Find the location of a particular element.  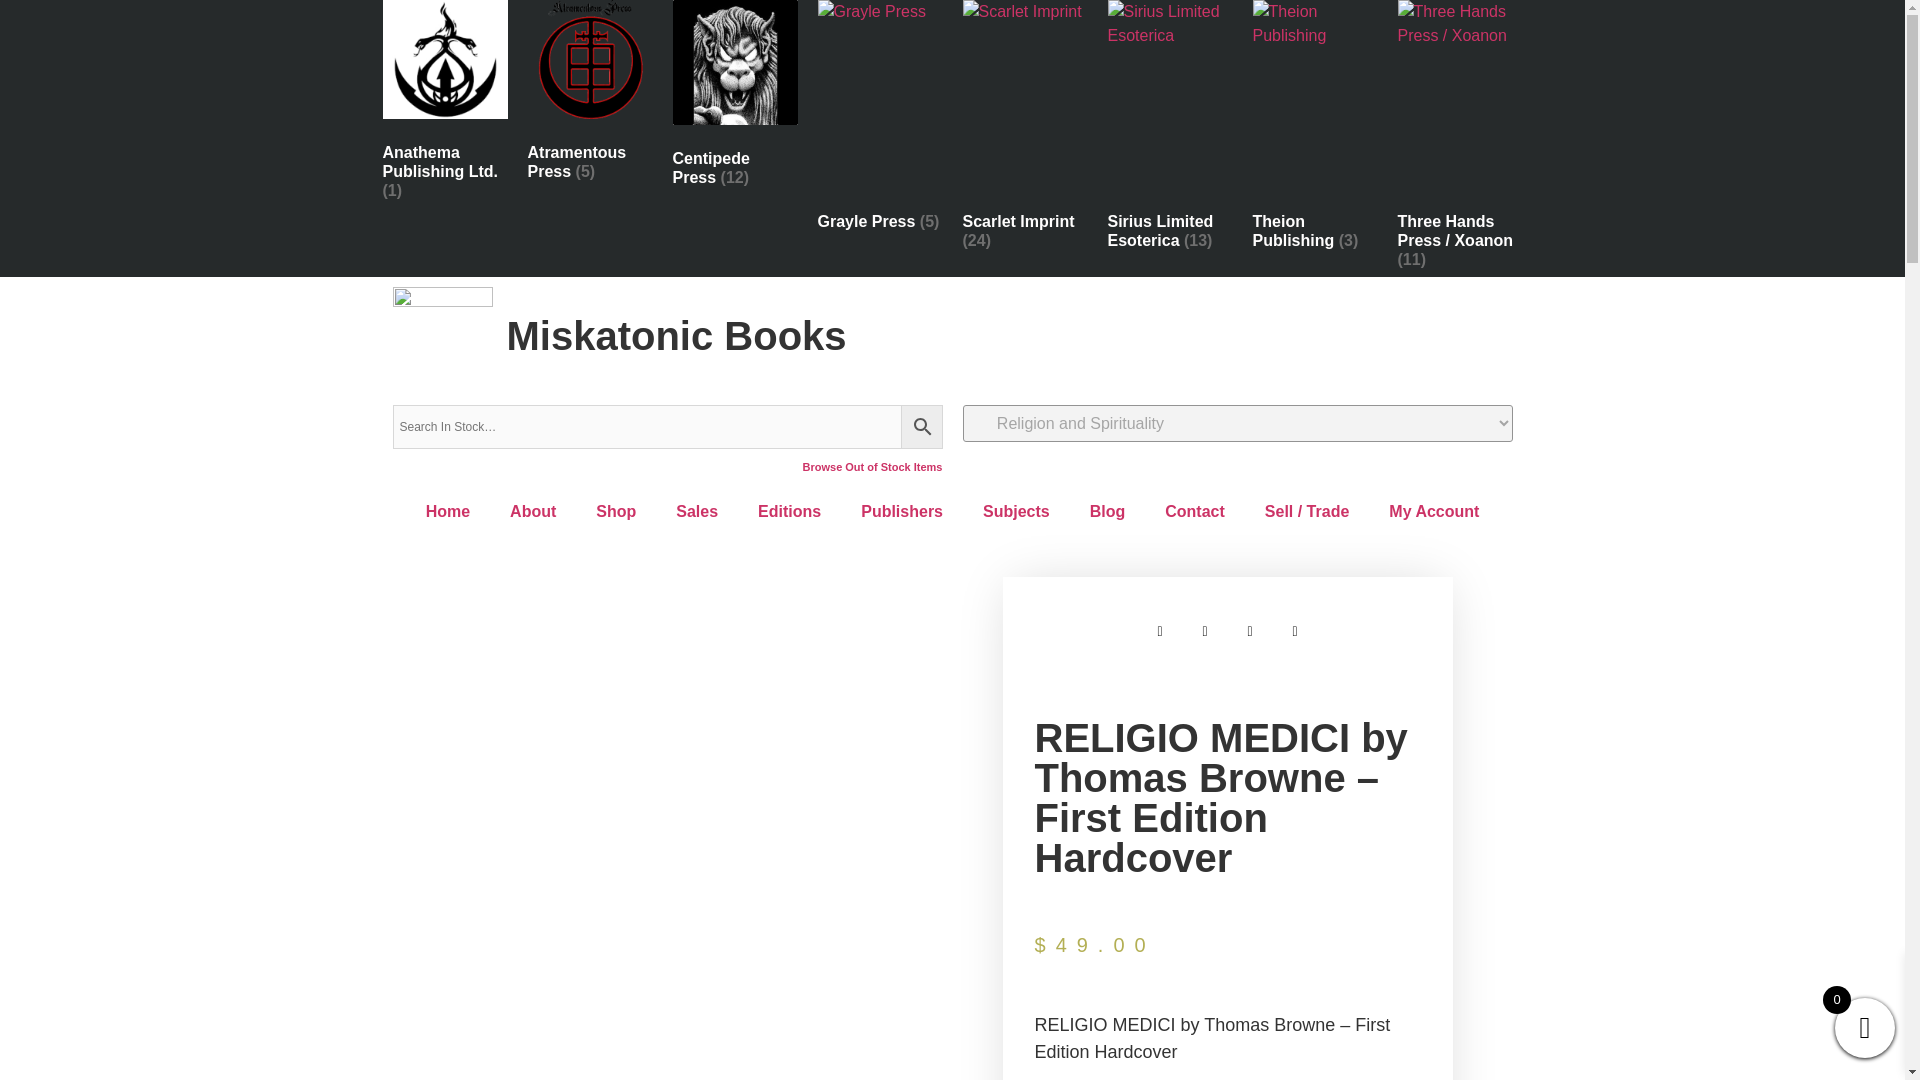

Shop is located at coordinates (616, 512).